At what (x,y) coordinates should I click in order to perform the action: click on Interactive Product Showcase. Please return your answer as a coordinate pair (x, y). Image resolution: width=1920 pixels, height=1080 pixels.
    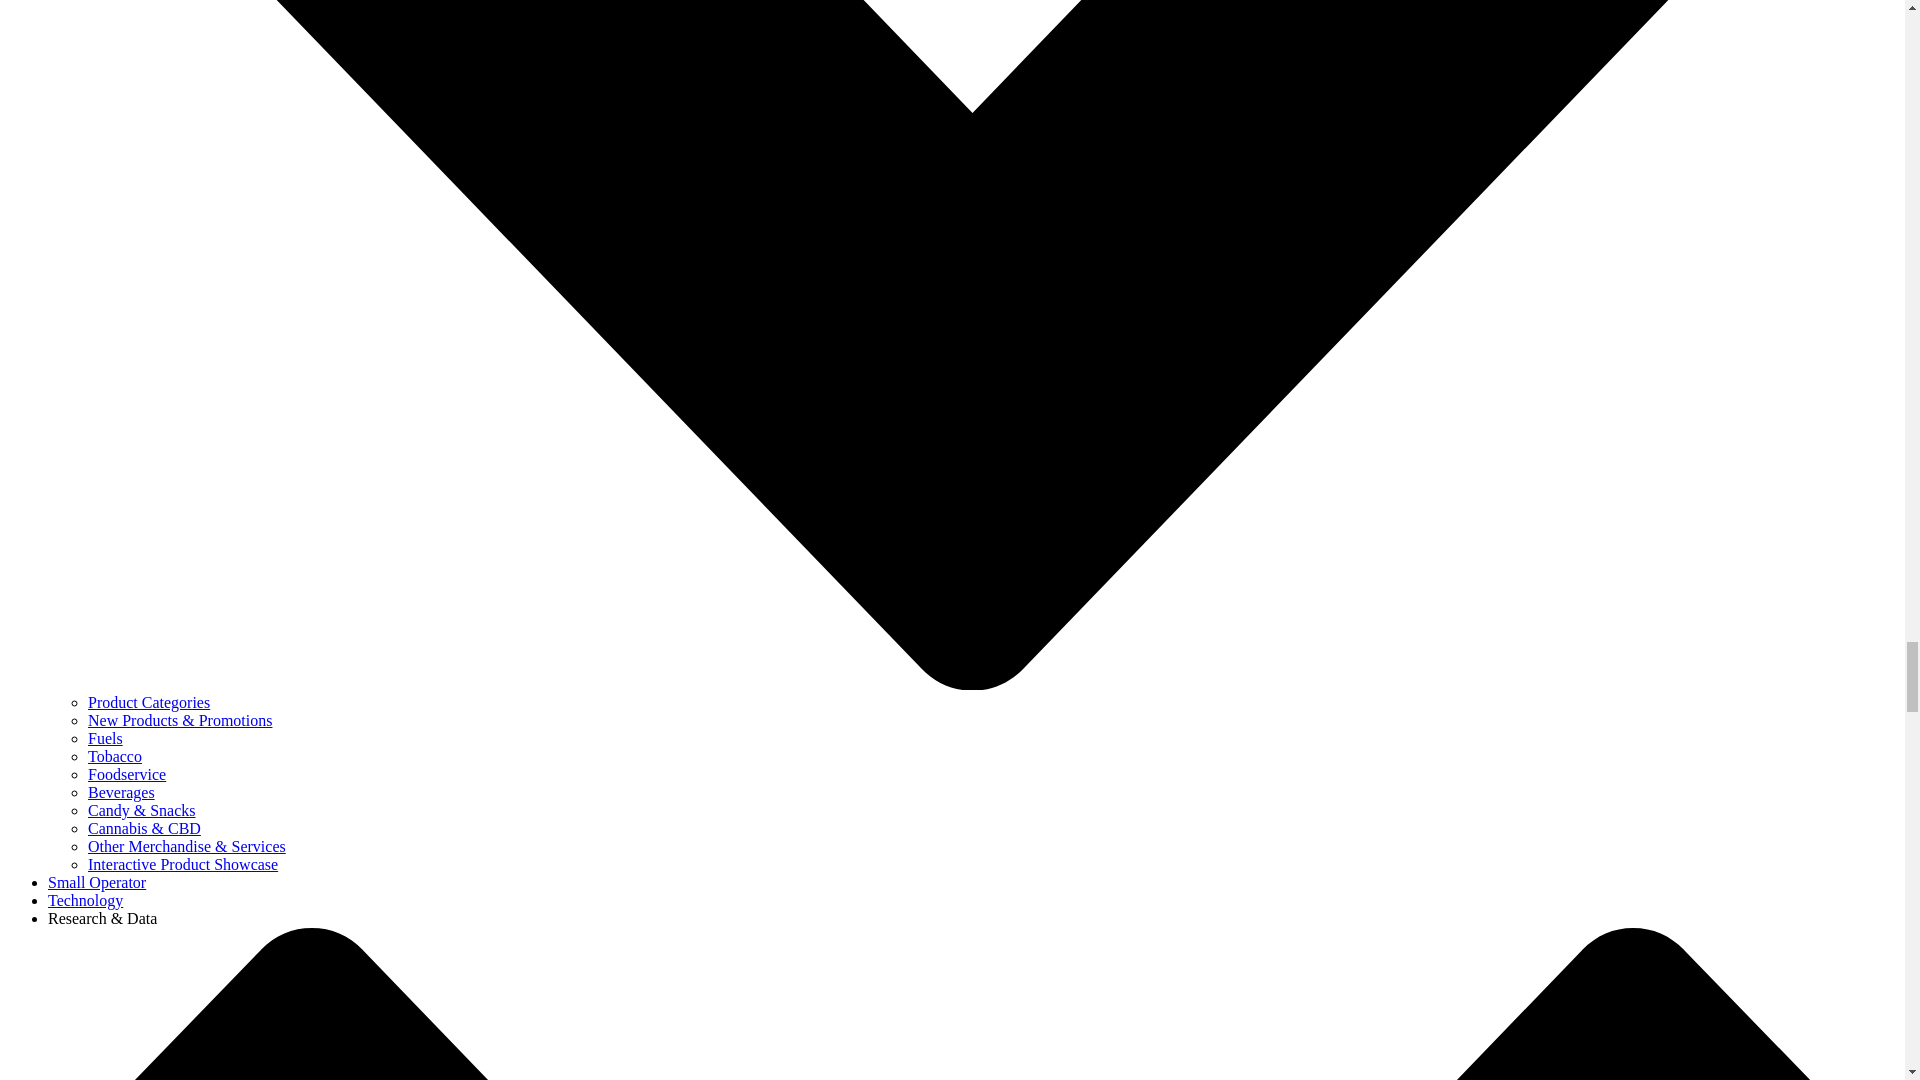
    Looking at the image, I should click on (183, 864).